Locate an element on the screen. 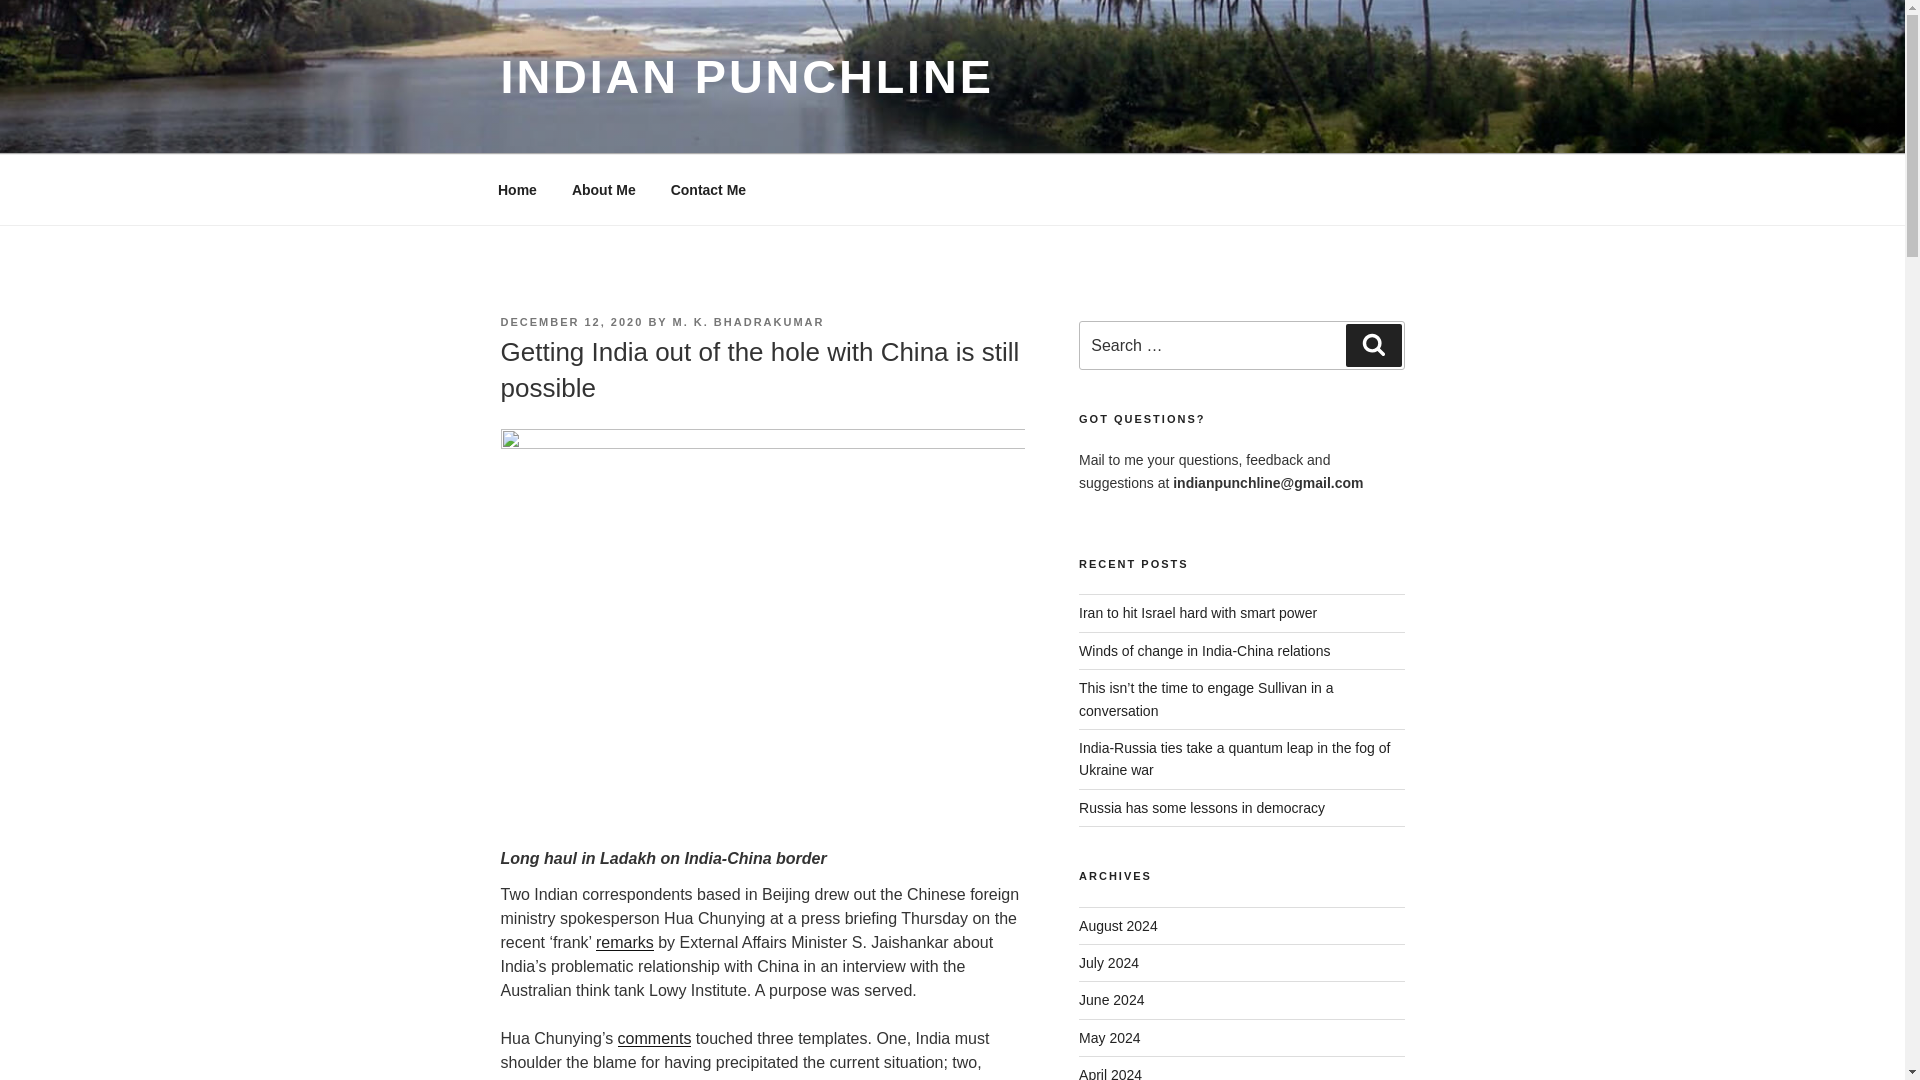 The width and height of the screenshot is (1920, 1080). Contact Me is located at coordinates (707, 190).